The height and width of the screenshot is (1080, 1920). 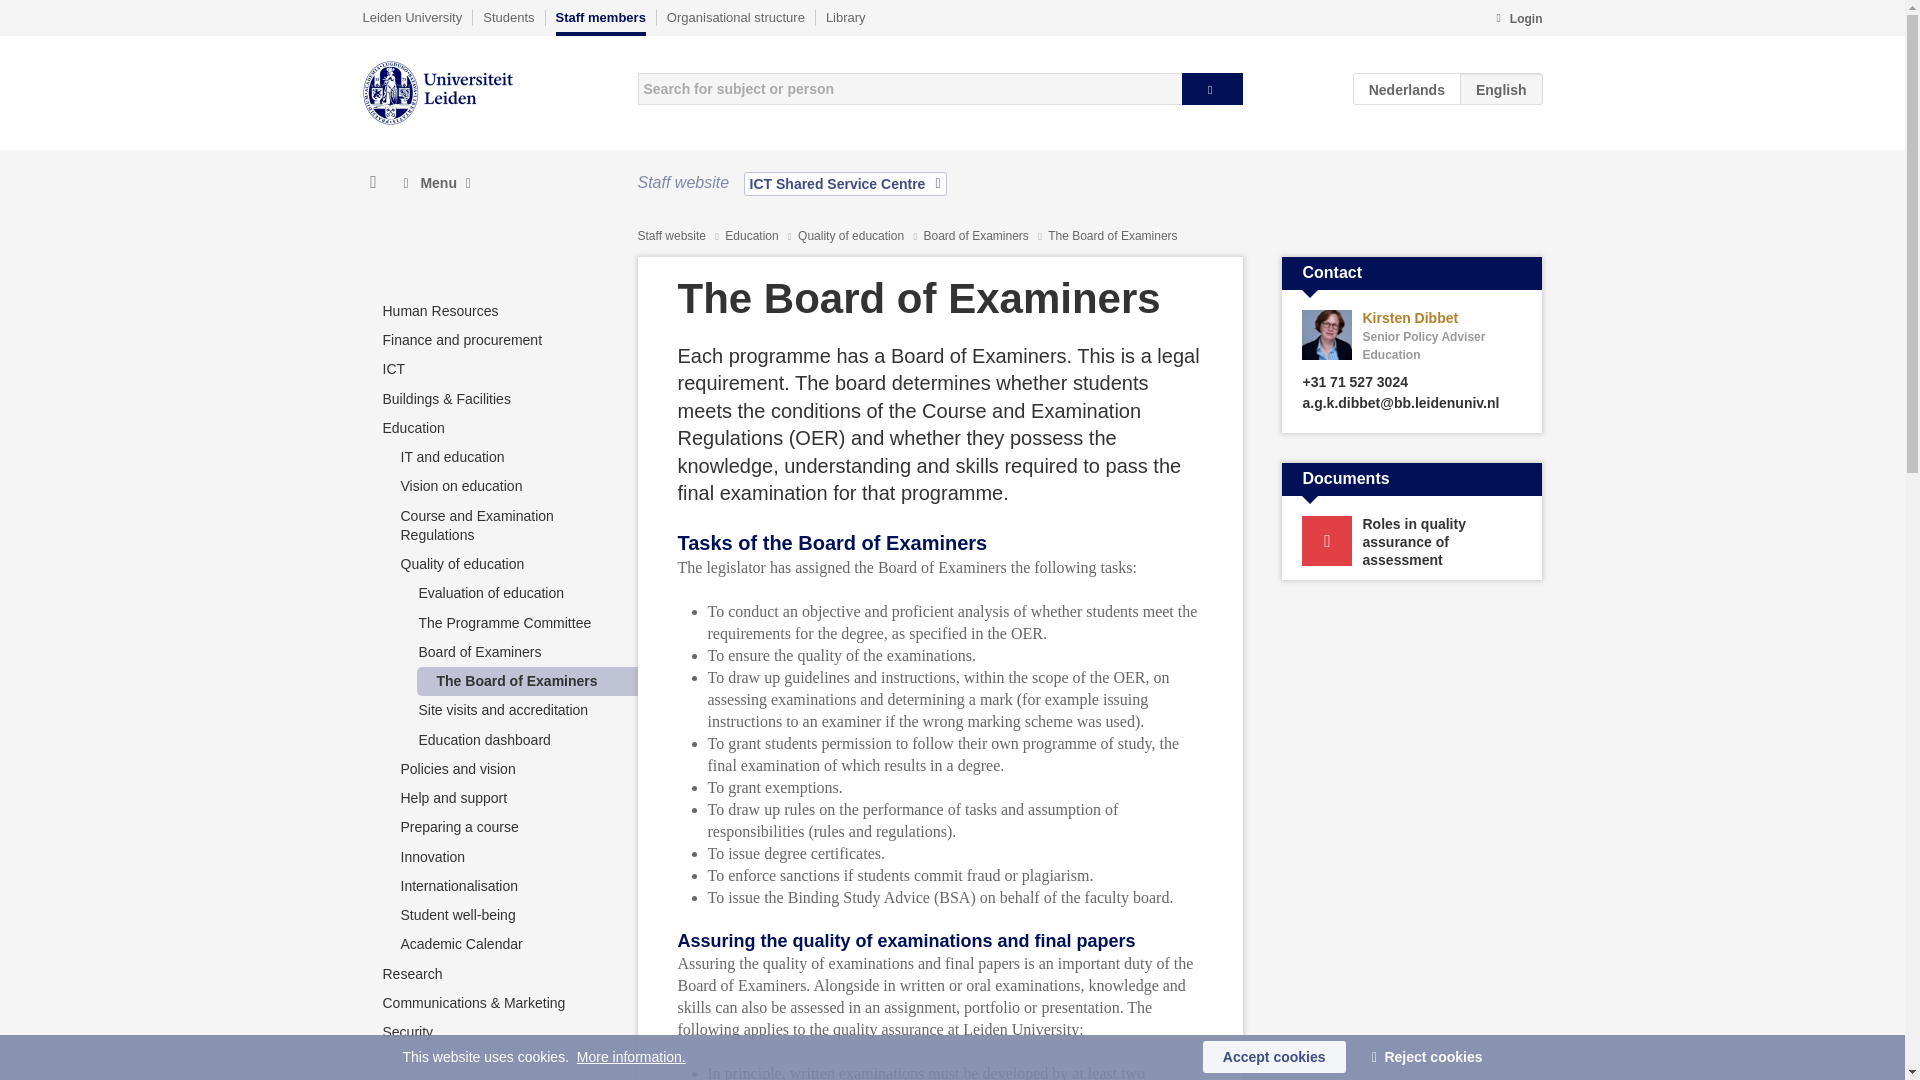 I want to click on Board of Examiners, so click(x=978, y=236).